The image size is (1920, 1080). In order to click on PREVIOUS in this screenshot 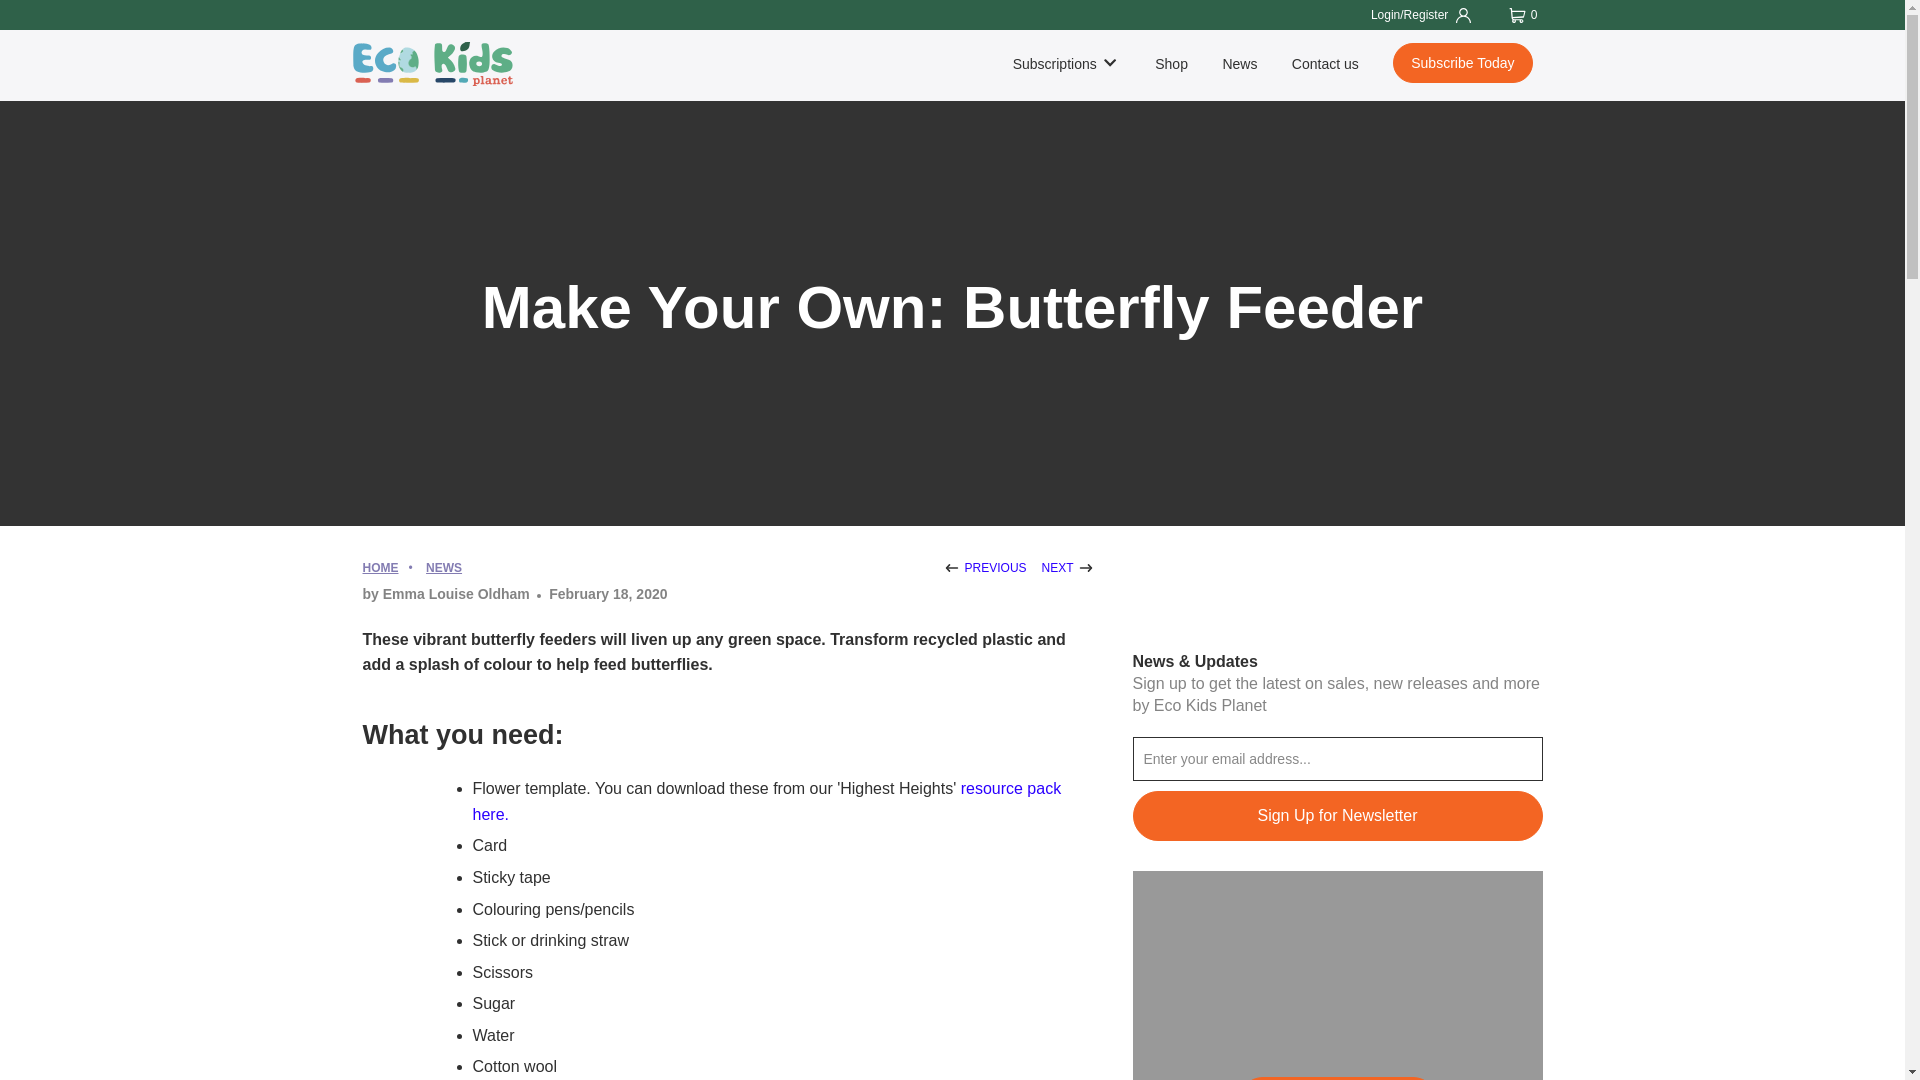, I will do `click(984, 567)`.